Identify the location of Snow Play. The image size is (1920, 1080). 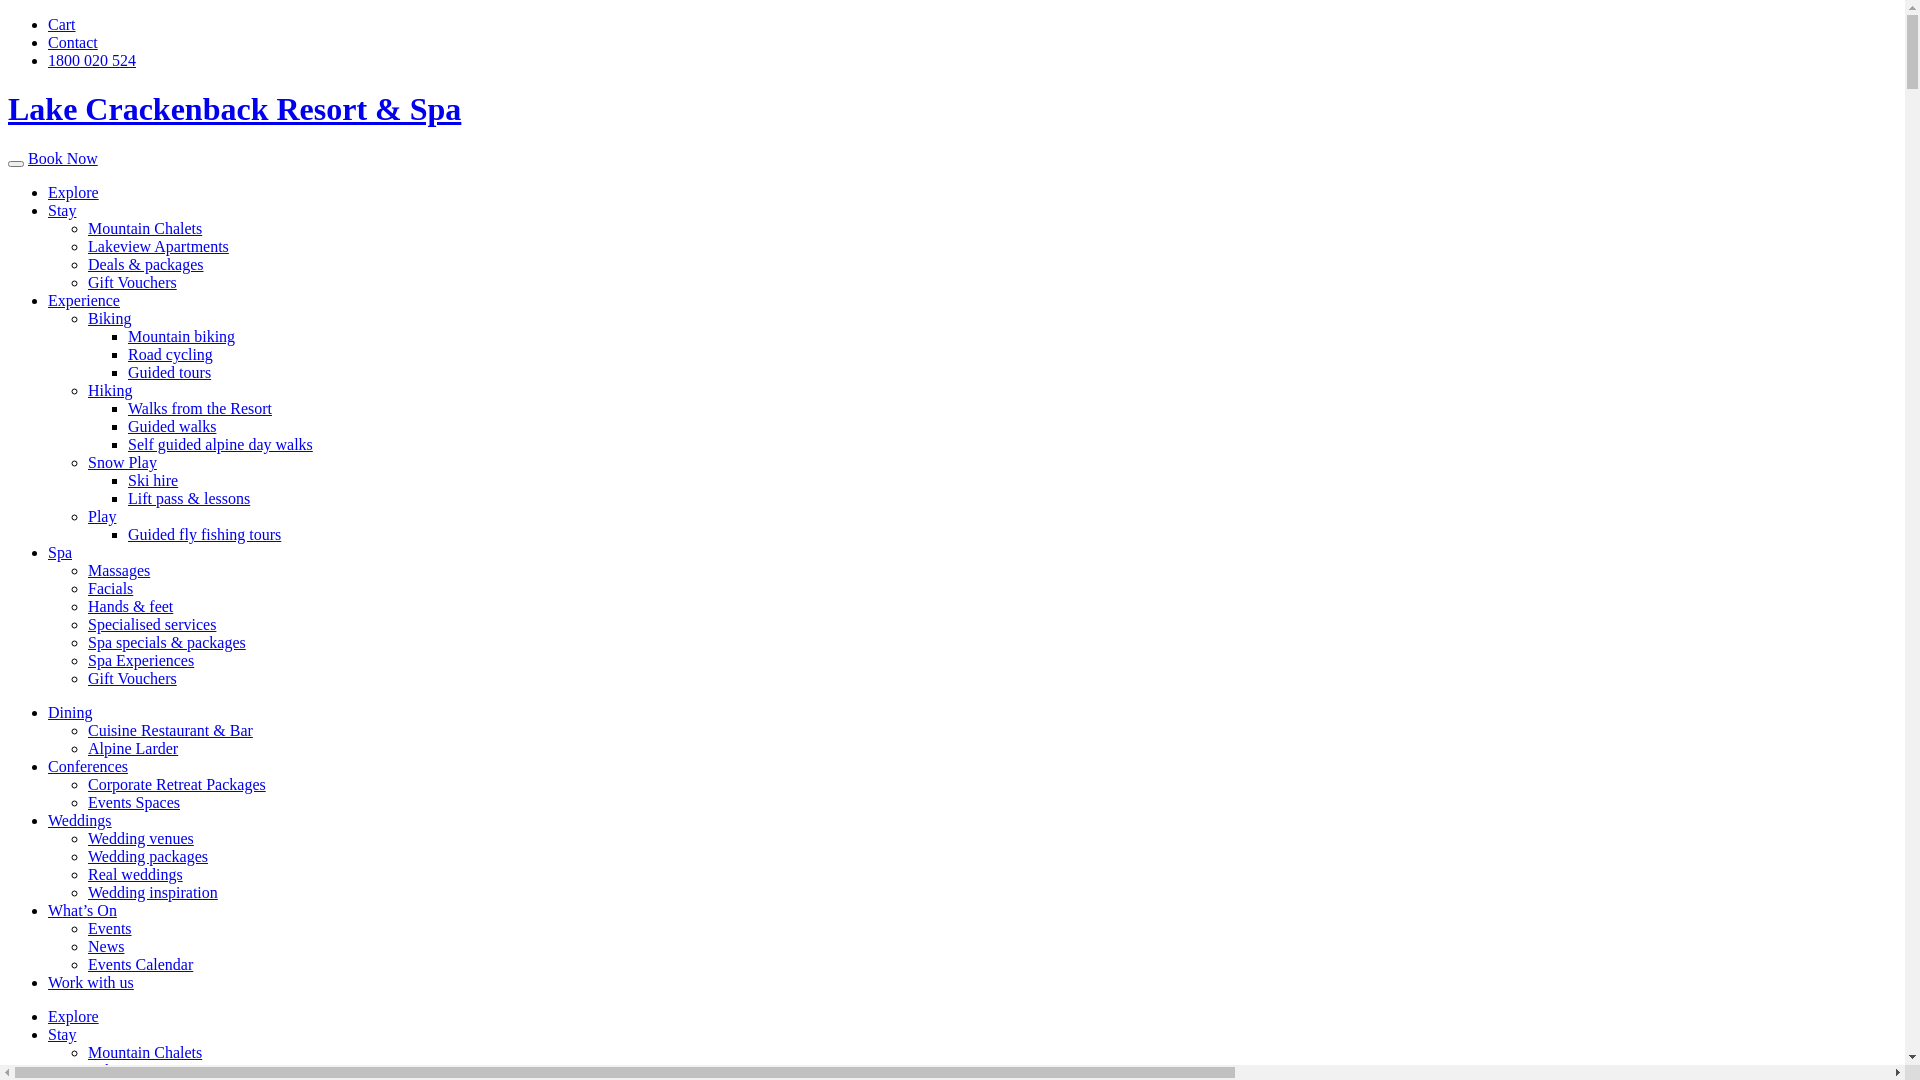
(122, 462).